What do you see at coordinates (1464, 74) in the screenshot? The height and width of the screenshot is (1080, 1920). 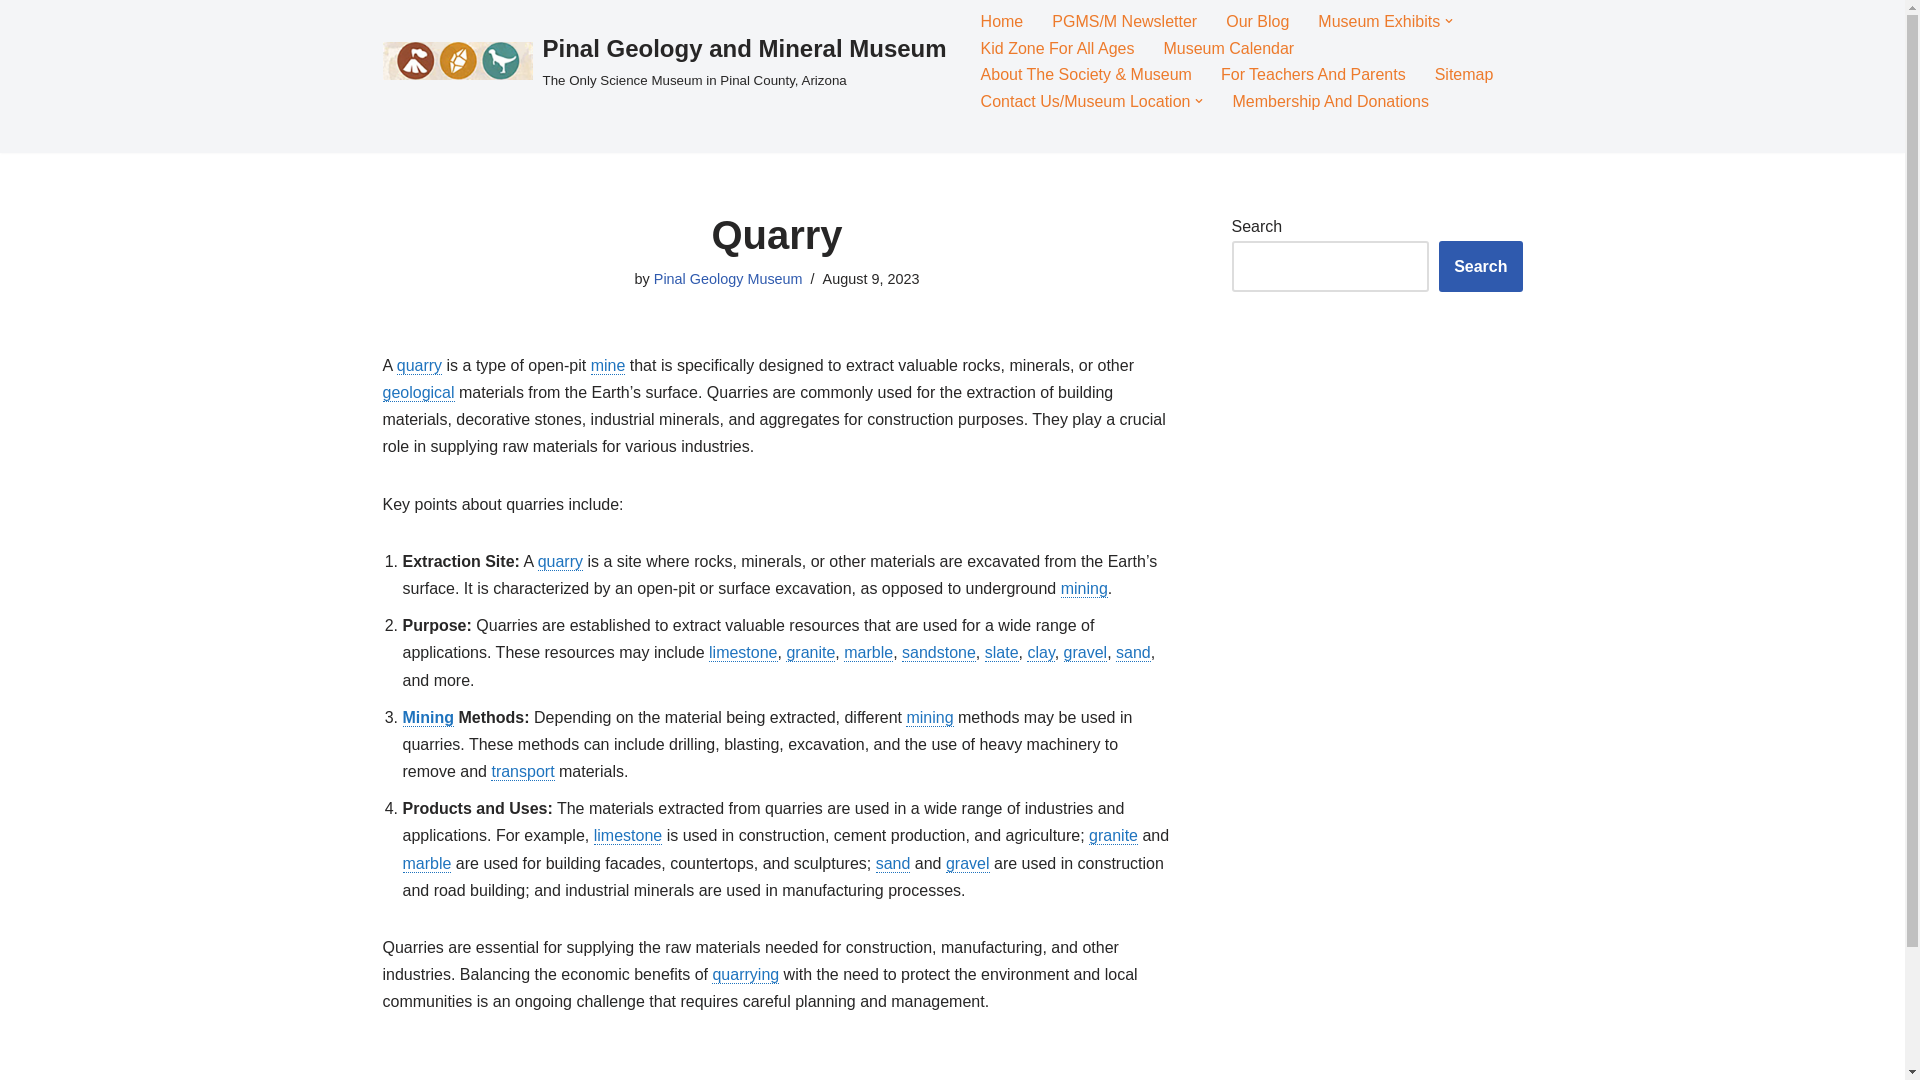 I see `Sitemap` at bounding box center [1464, 74].